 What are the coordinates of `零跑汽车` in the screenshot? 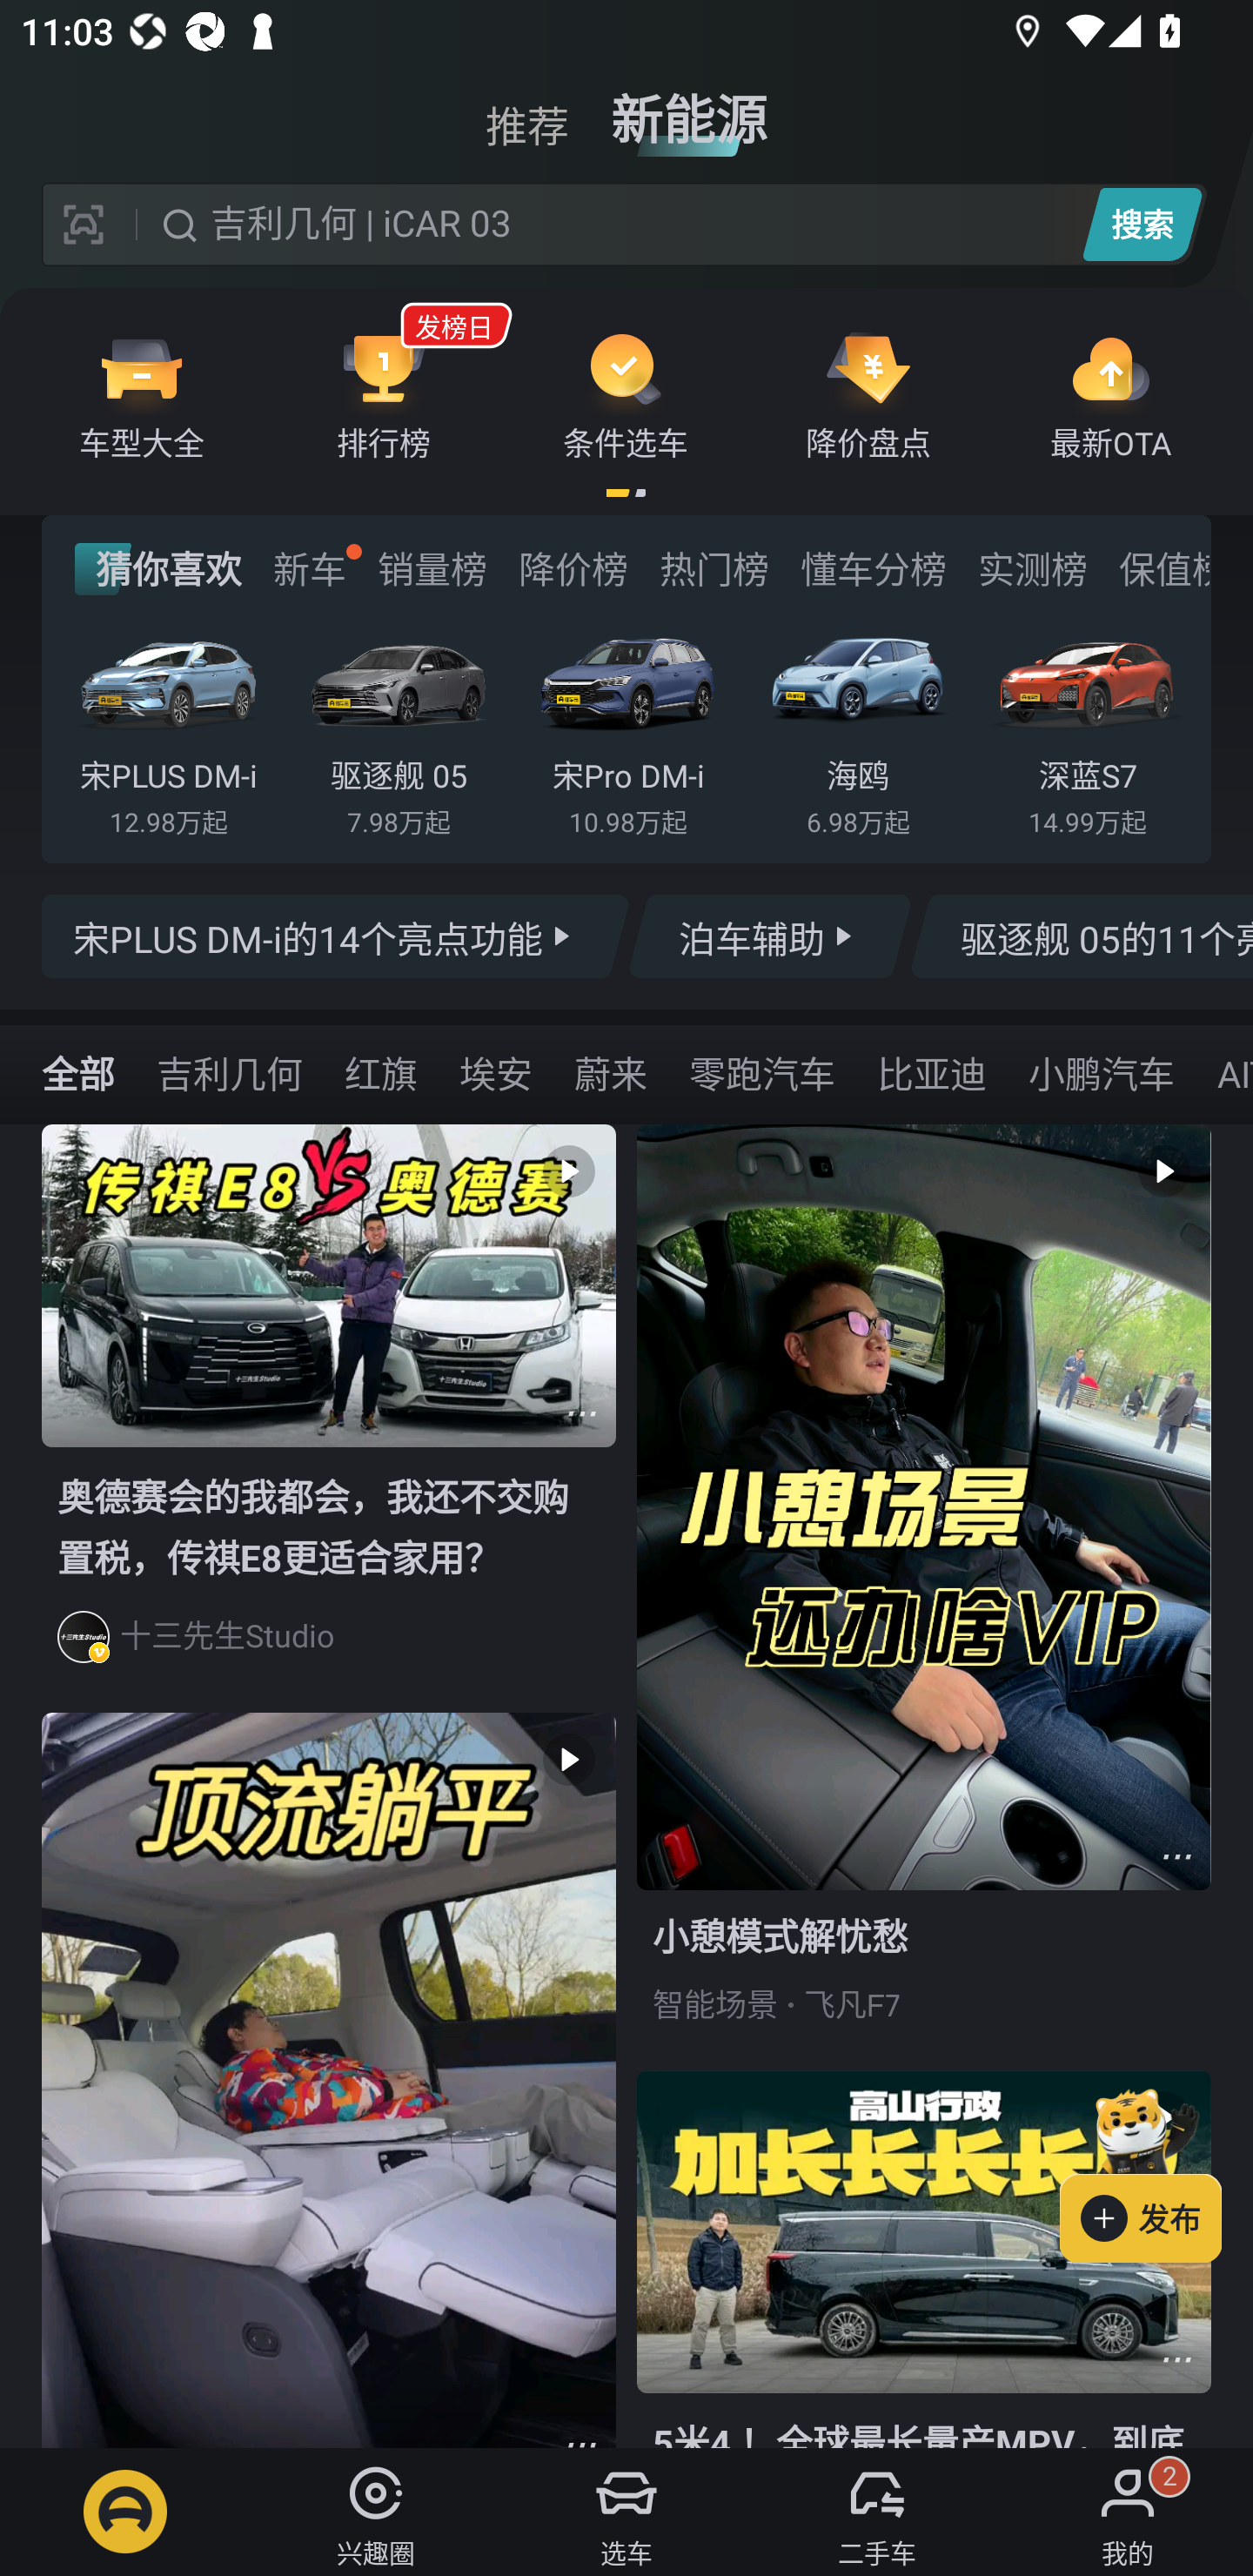 It's located at (761, 1072).